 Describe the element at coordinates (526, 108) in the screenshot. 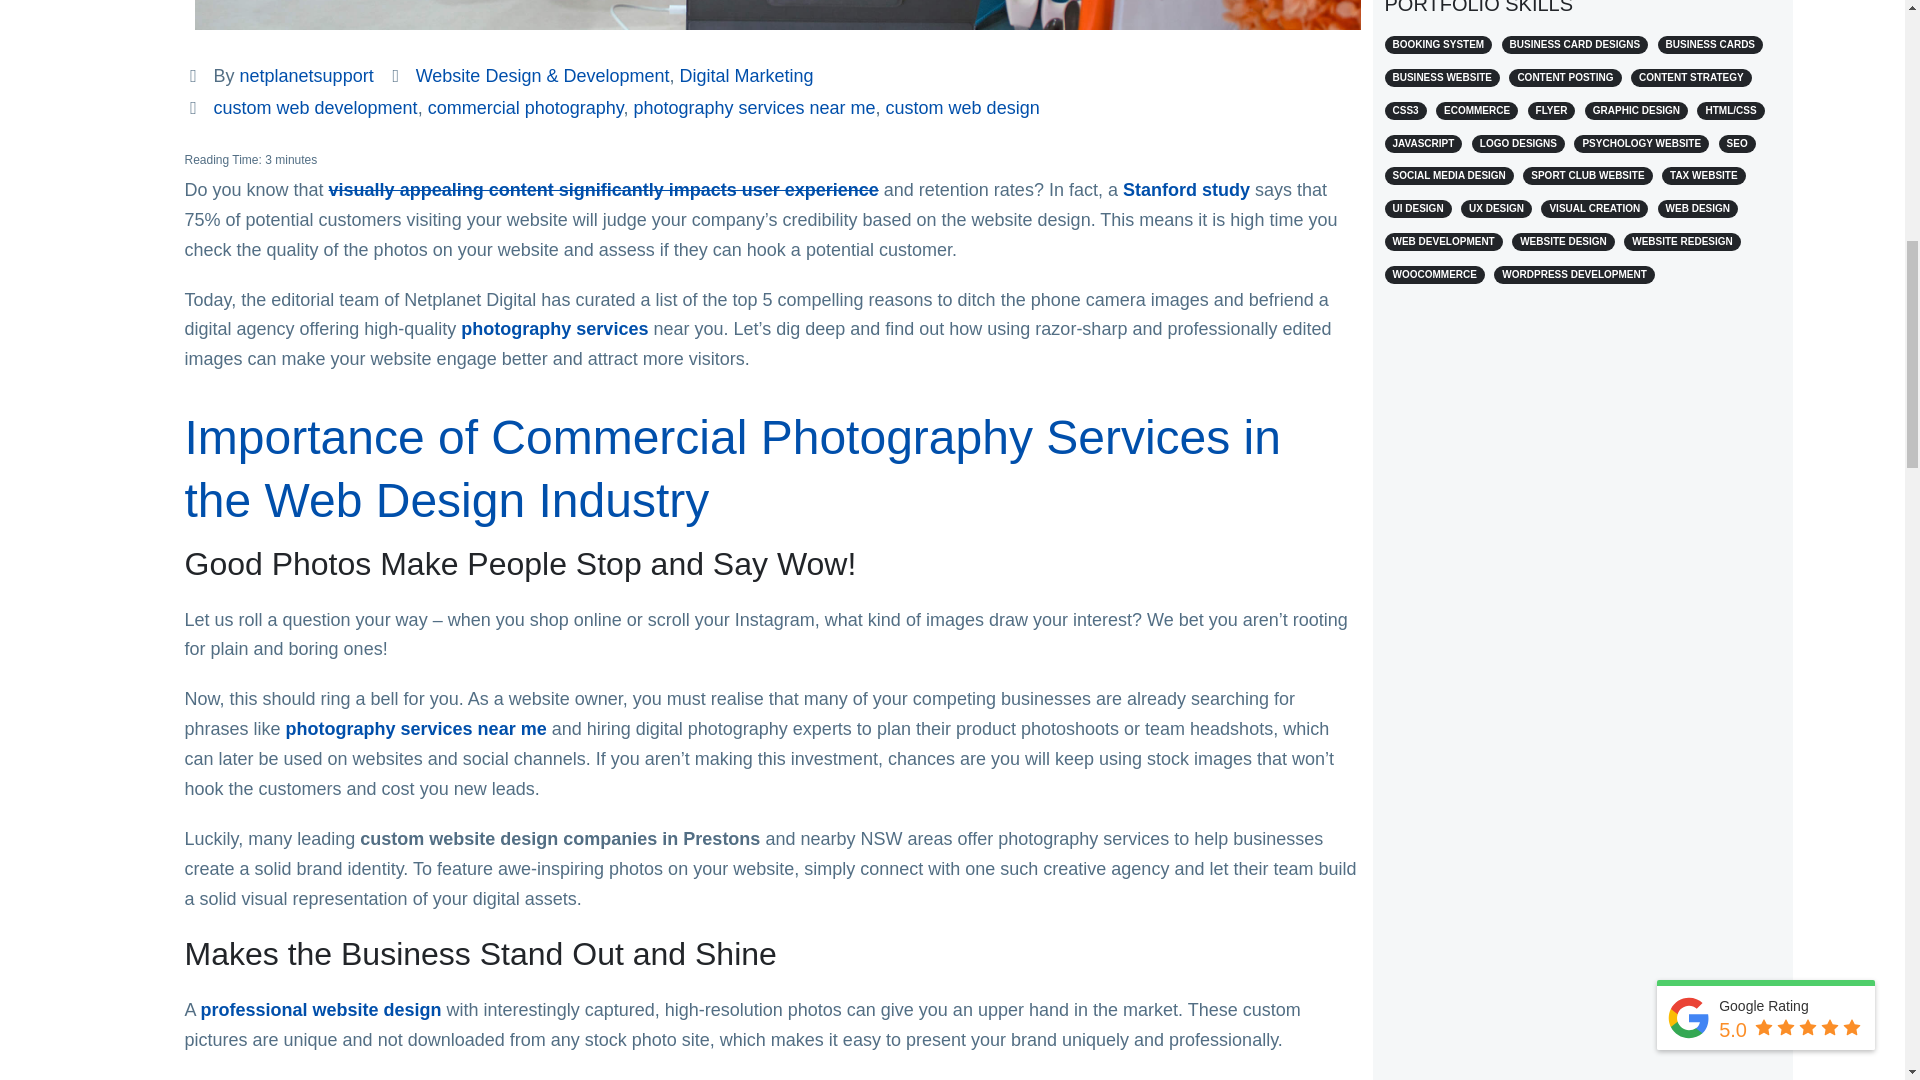

I see `commercial photography` at that location.